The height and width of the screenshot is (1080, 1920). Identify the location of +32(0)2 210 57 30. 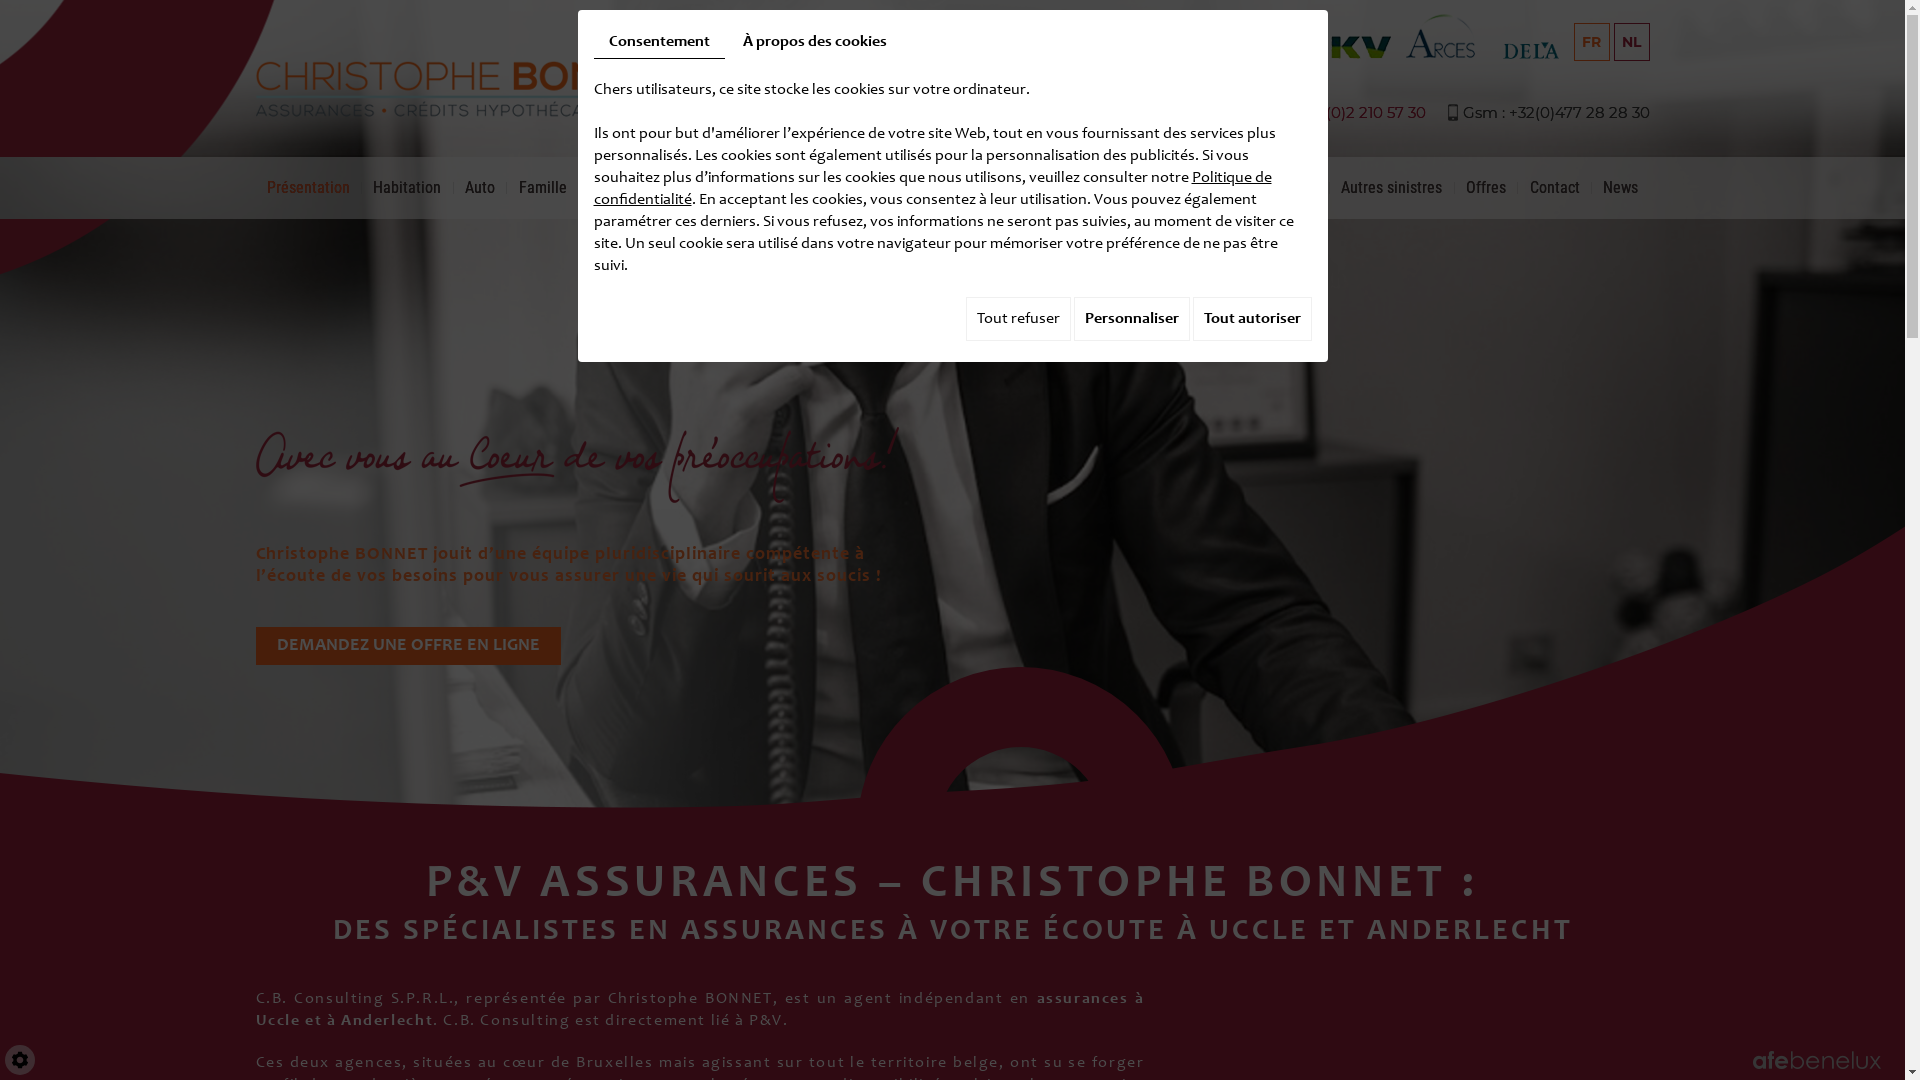
(1363, 112).